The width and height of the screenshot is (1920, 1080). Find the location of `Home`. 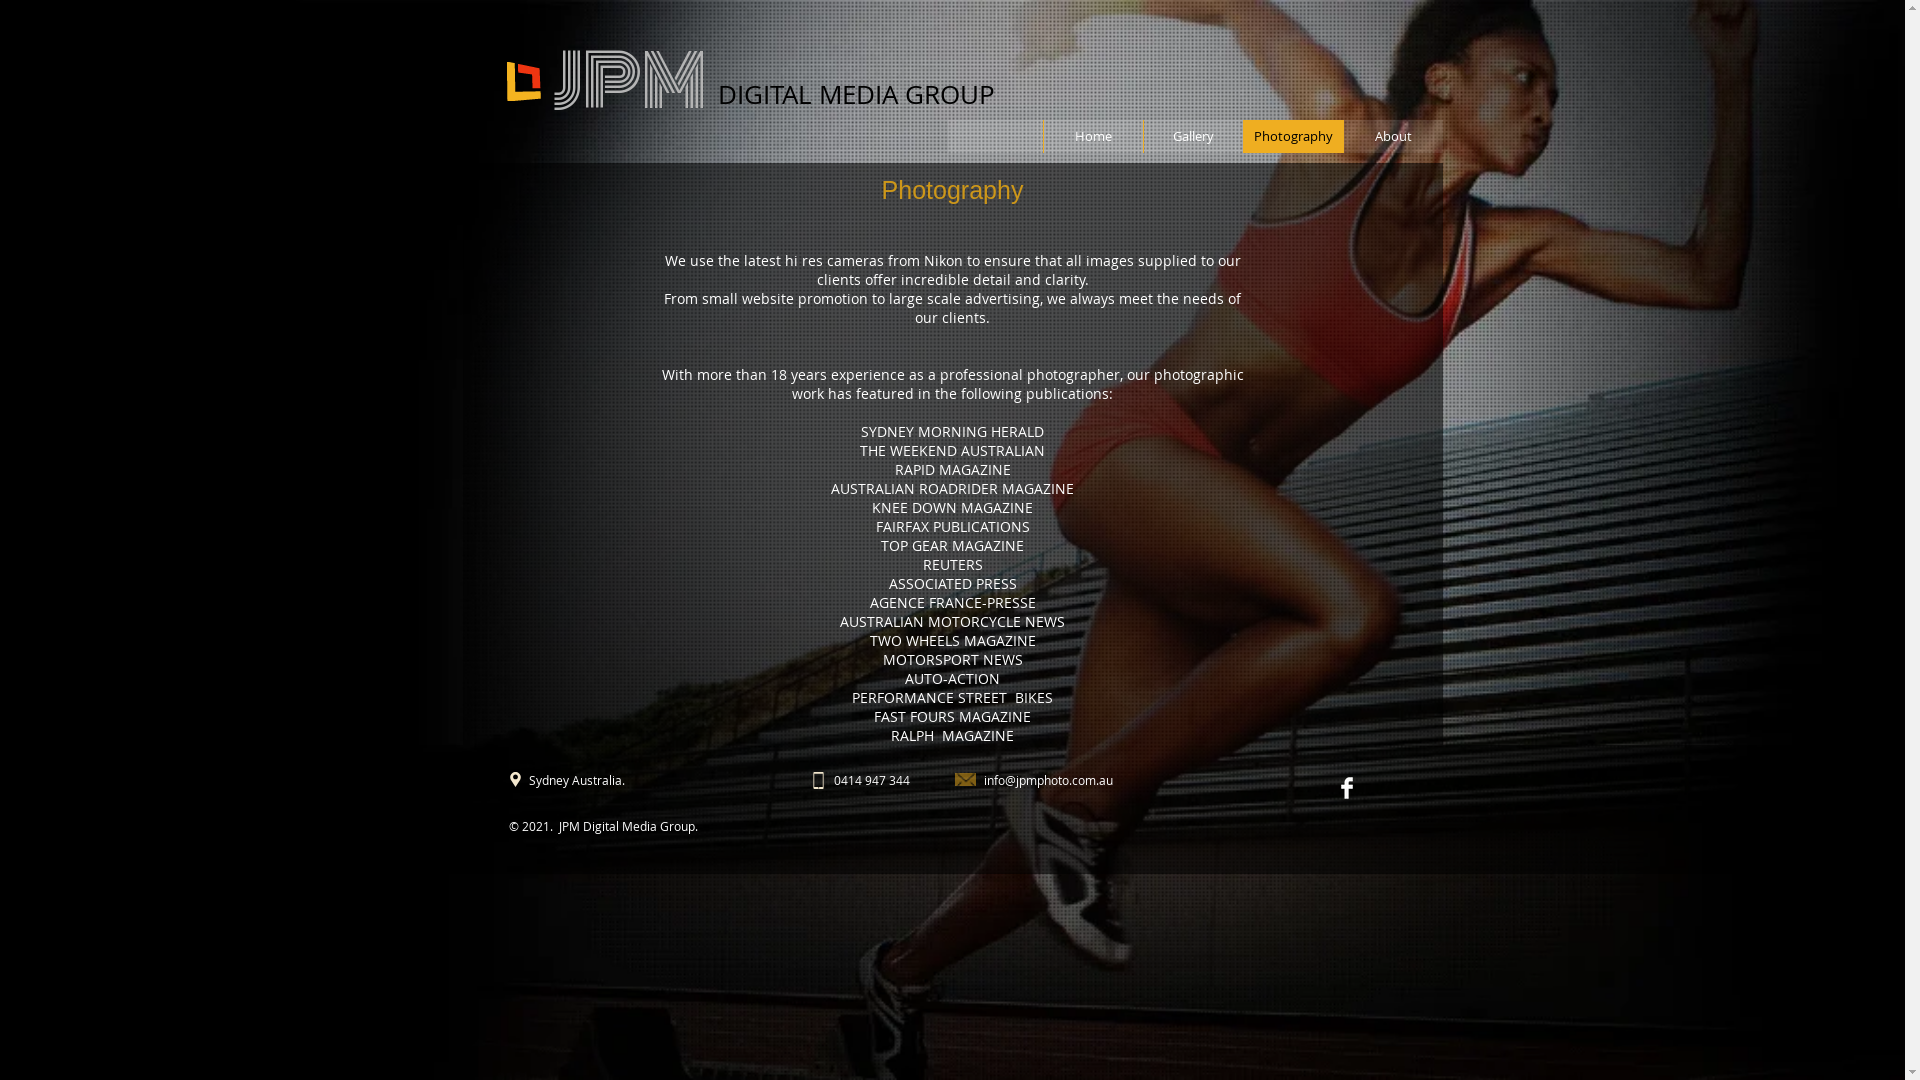

Home is located at coordinates (1092, 136).